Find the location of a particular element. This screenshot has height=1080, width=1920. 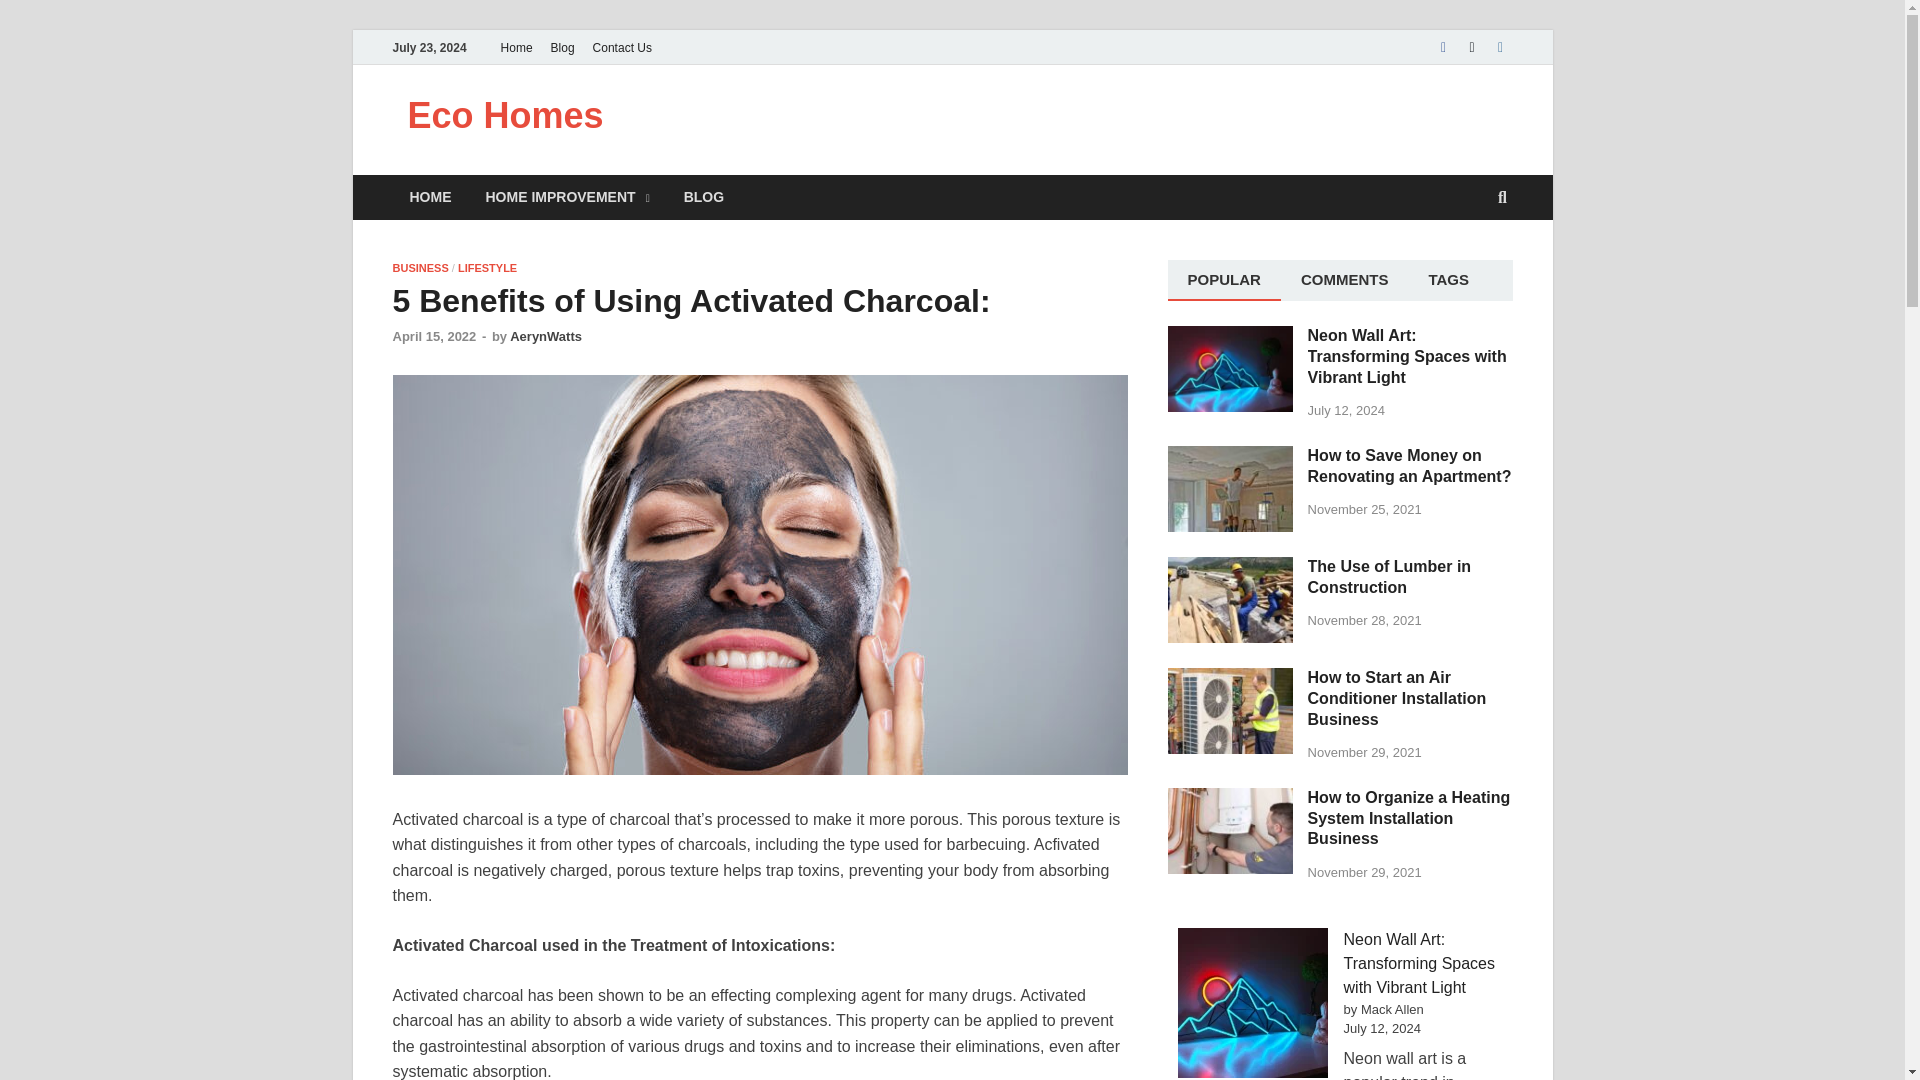

The Use of Lumber in Construction is located at coordinates (1230, 568).